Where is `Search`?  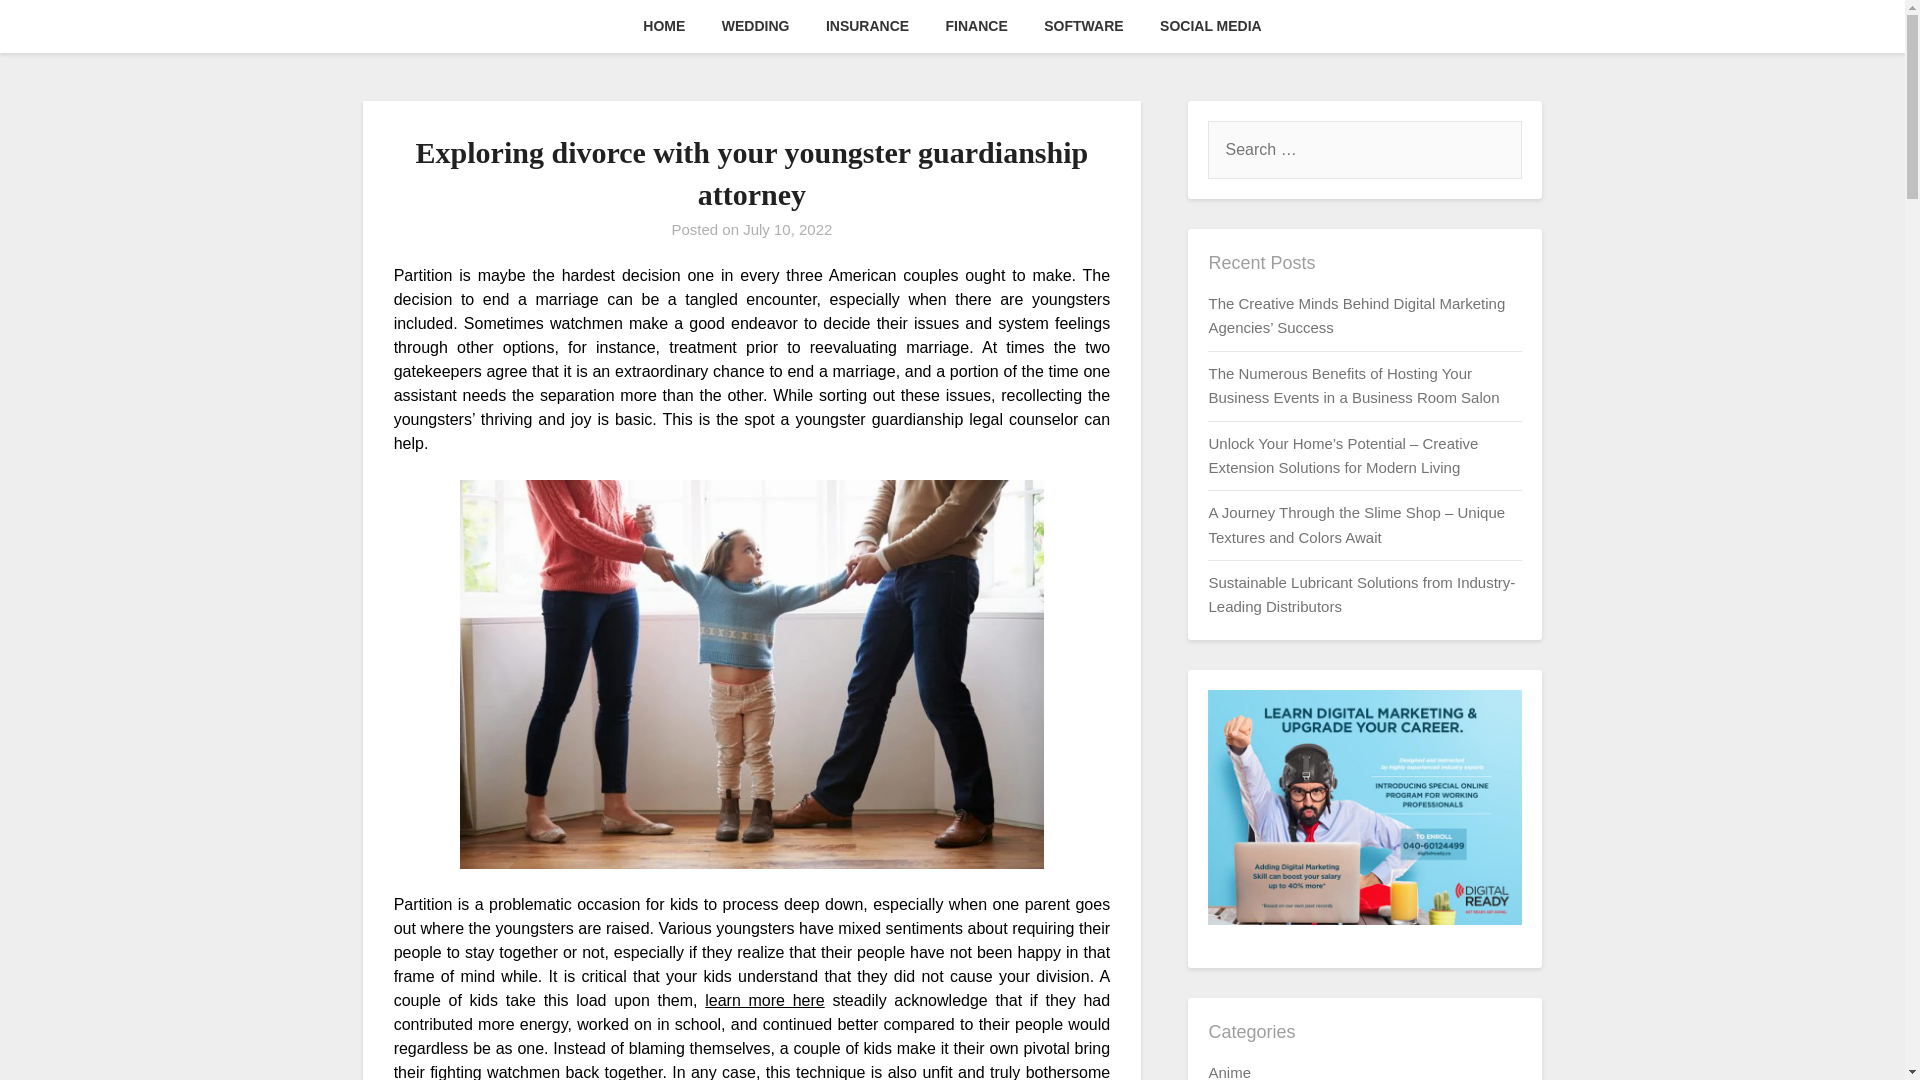
Search is located at coordinates (50, 29).